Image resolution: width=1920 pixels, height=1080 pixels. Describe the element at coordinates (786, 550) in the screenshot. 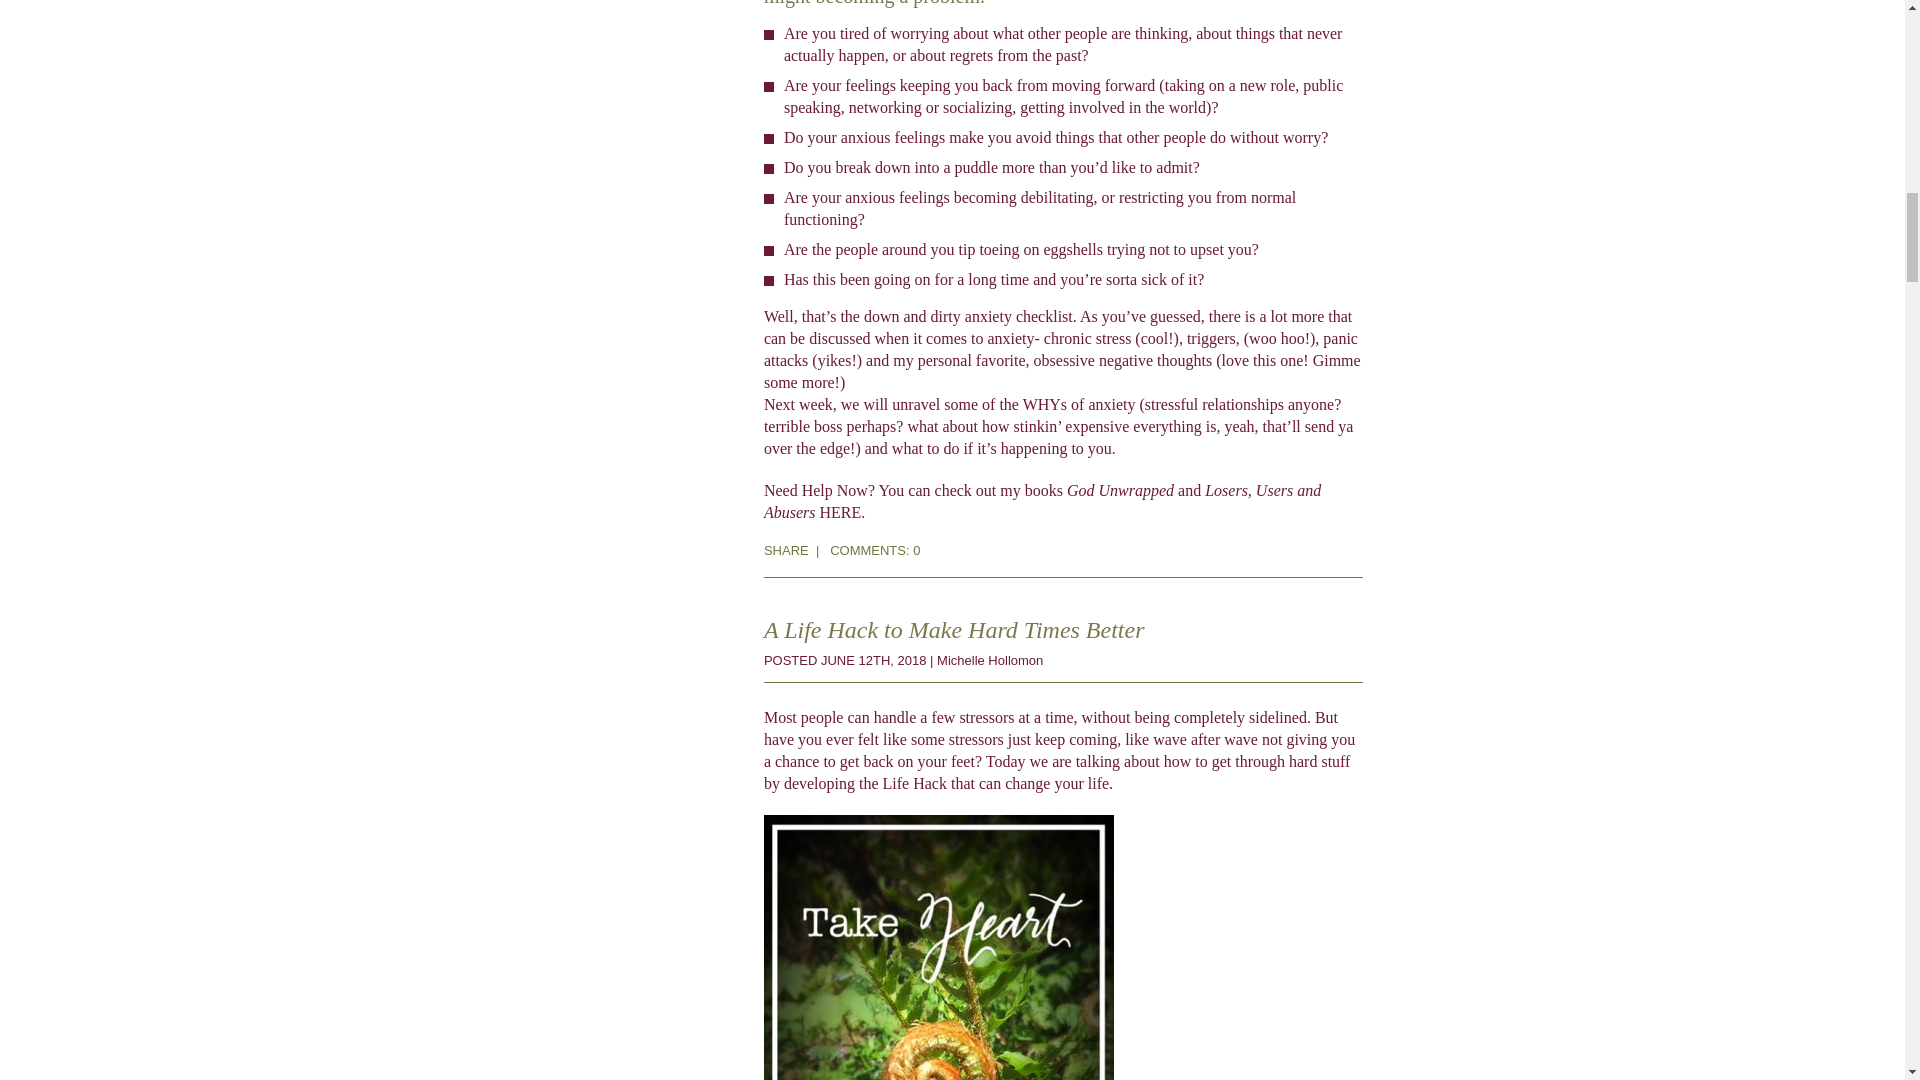

I see `SHARE` at that location.